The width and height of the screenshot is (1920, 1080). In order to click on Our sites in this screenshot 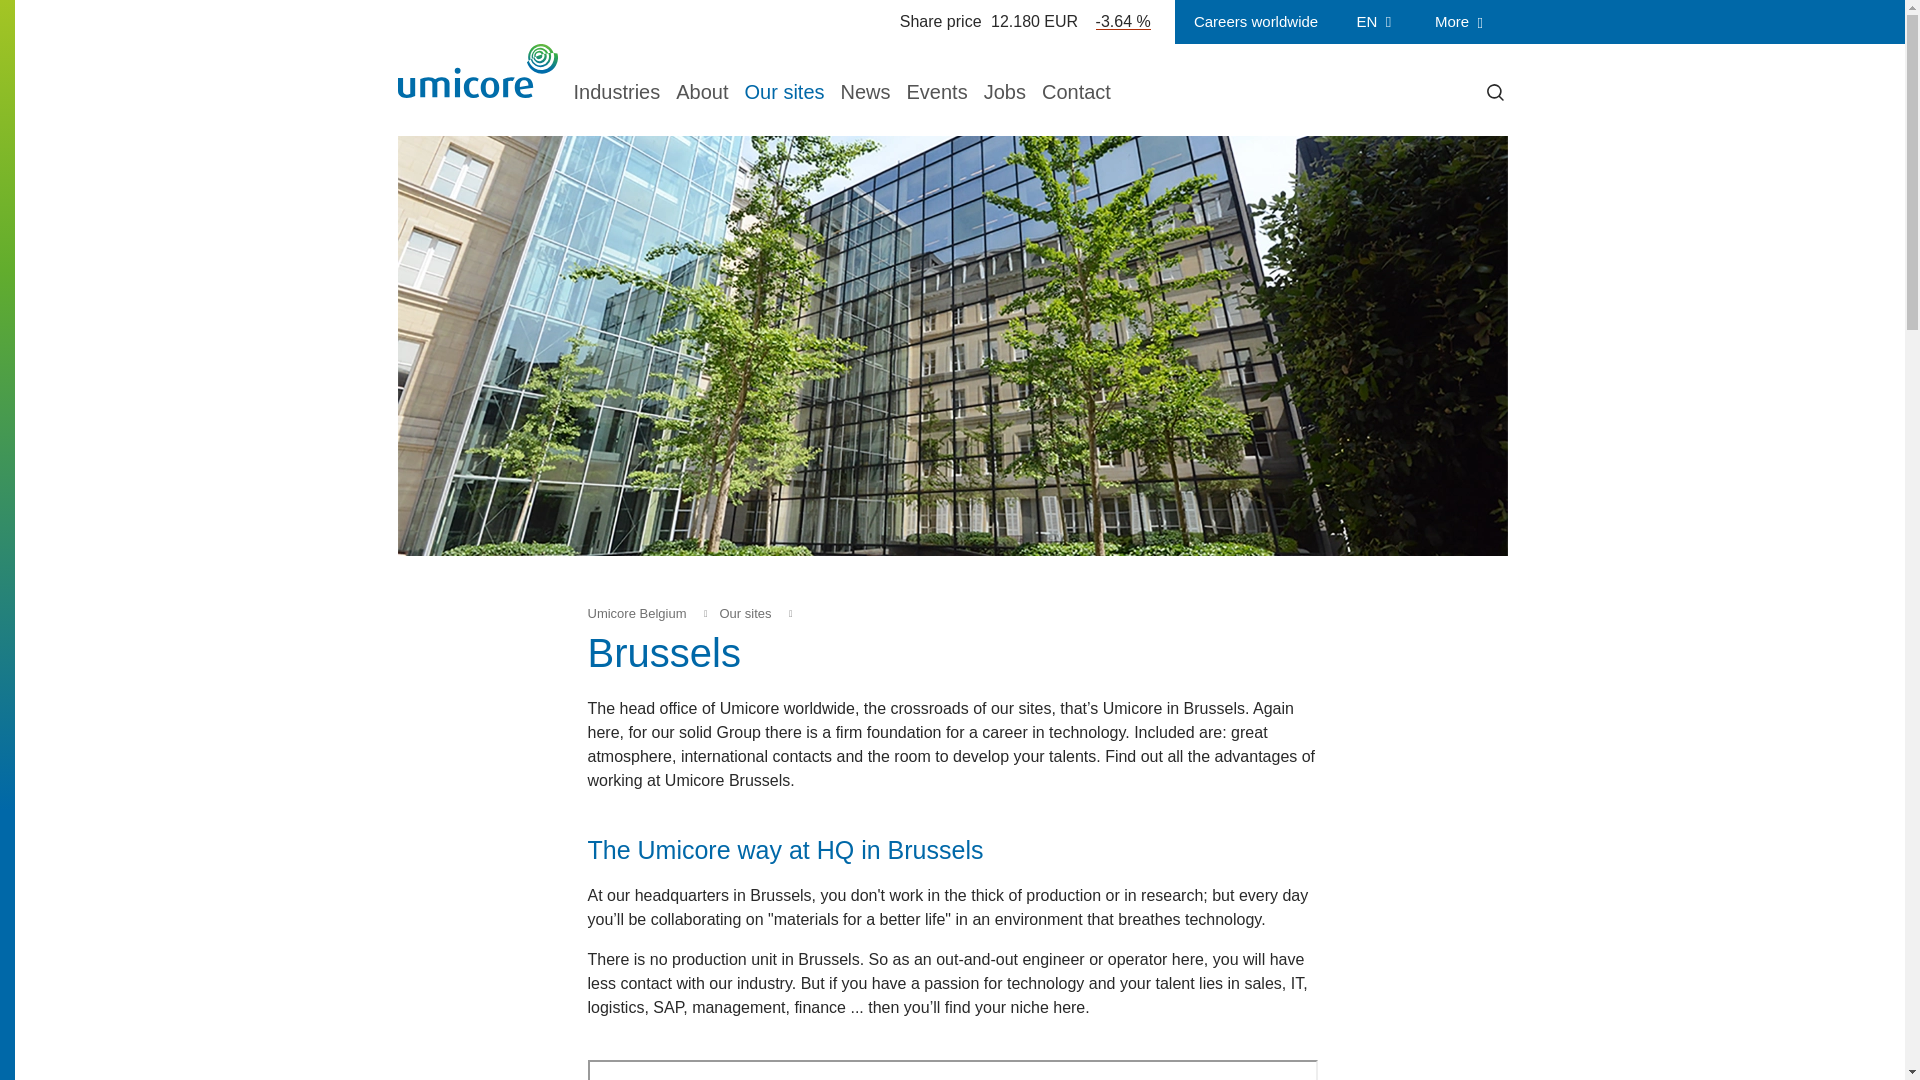, I will do `click(784, 89)`.